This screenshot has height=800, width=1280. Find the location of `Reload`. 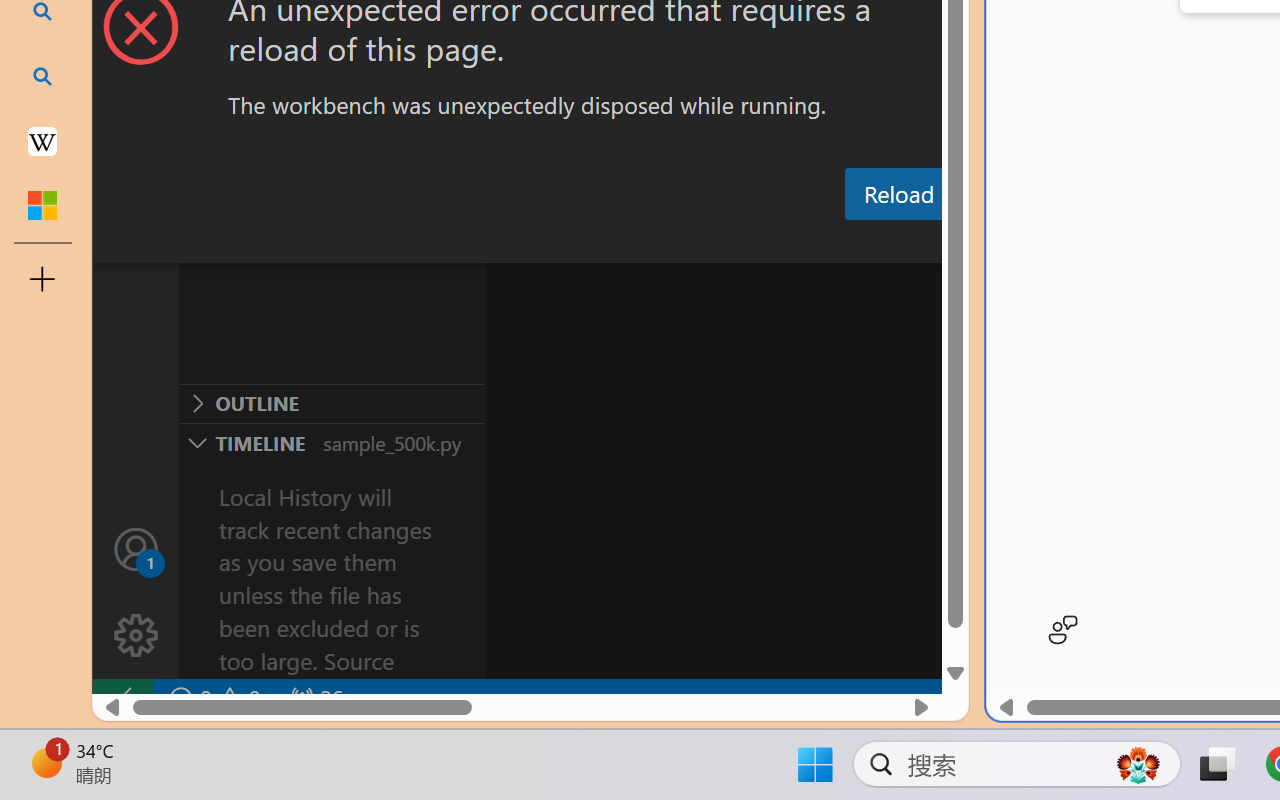

Reload is located at coordinates (898, 194).